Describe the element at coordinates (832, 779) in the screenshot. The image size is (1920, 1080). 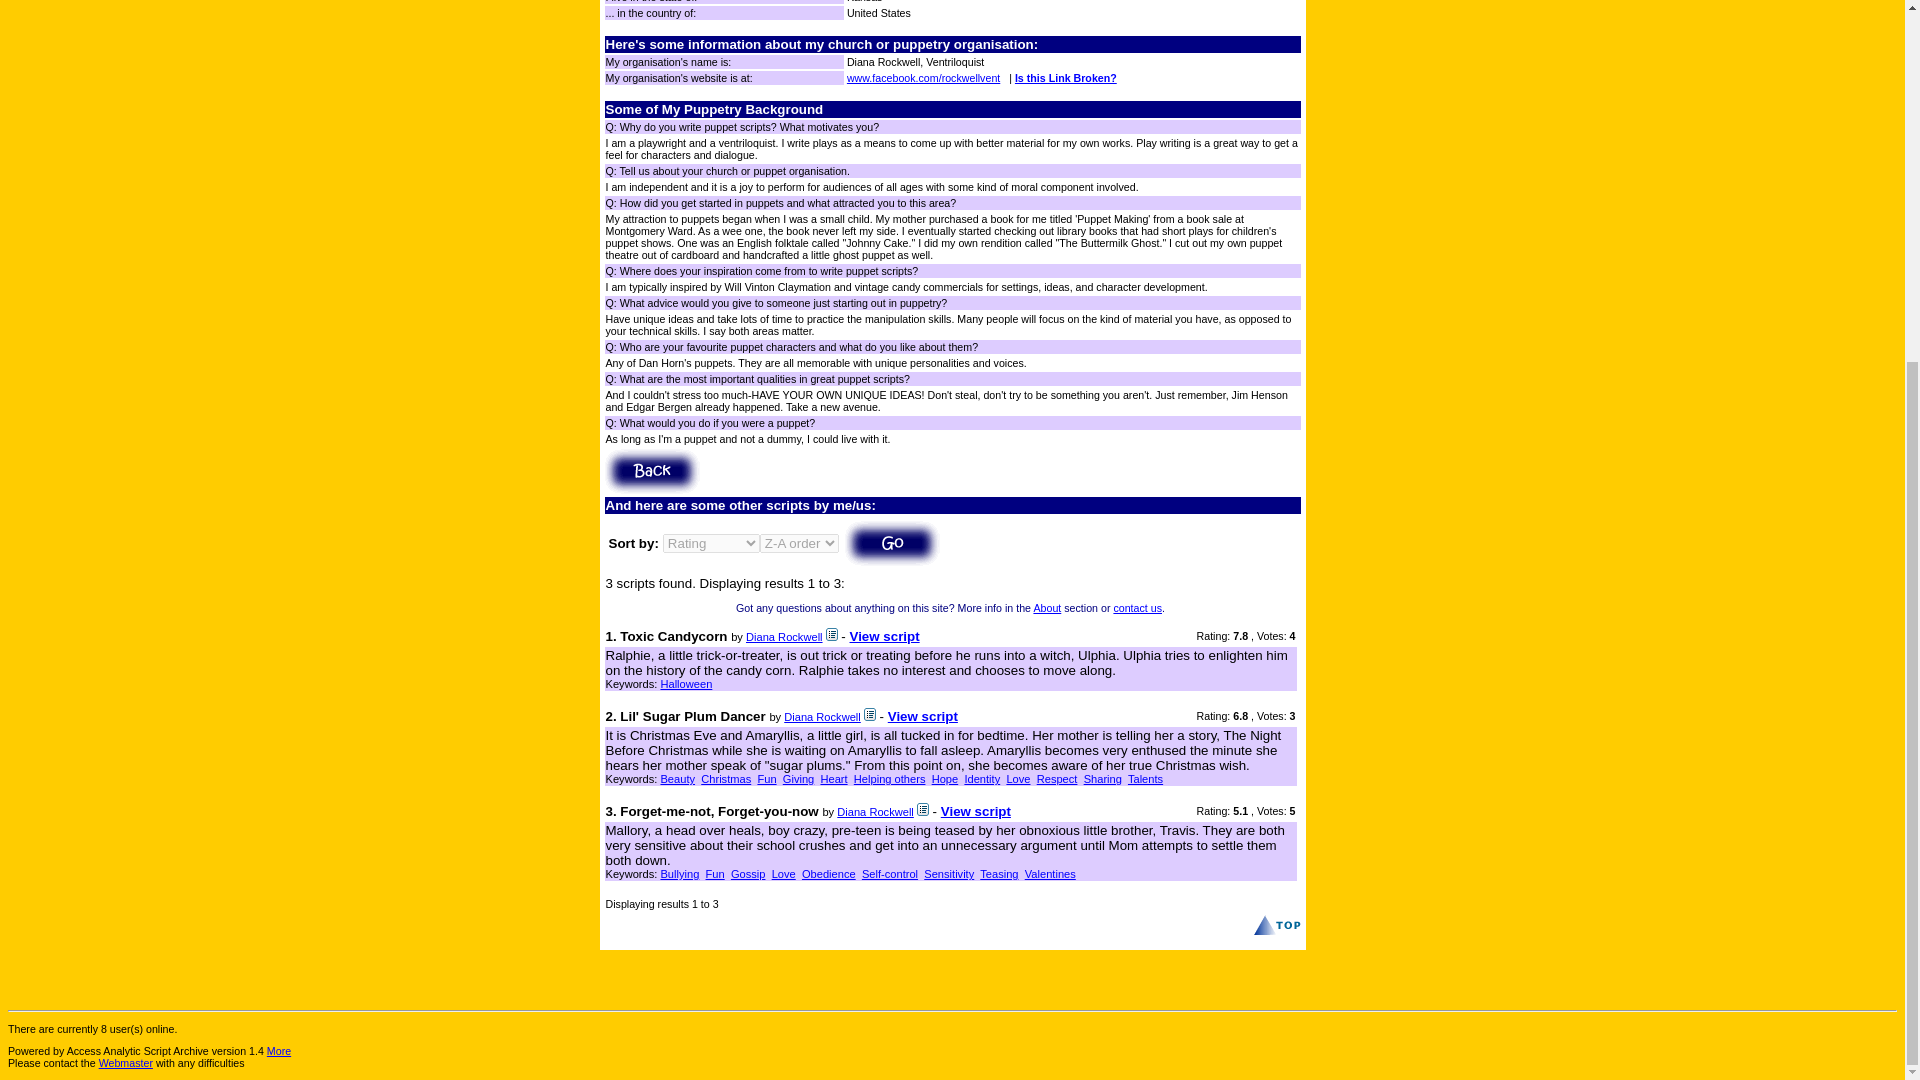
I see `Heart` at that location.